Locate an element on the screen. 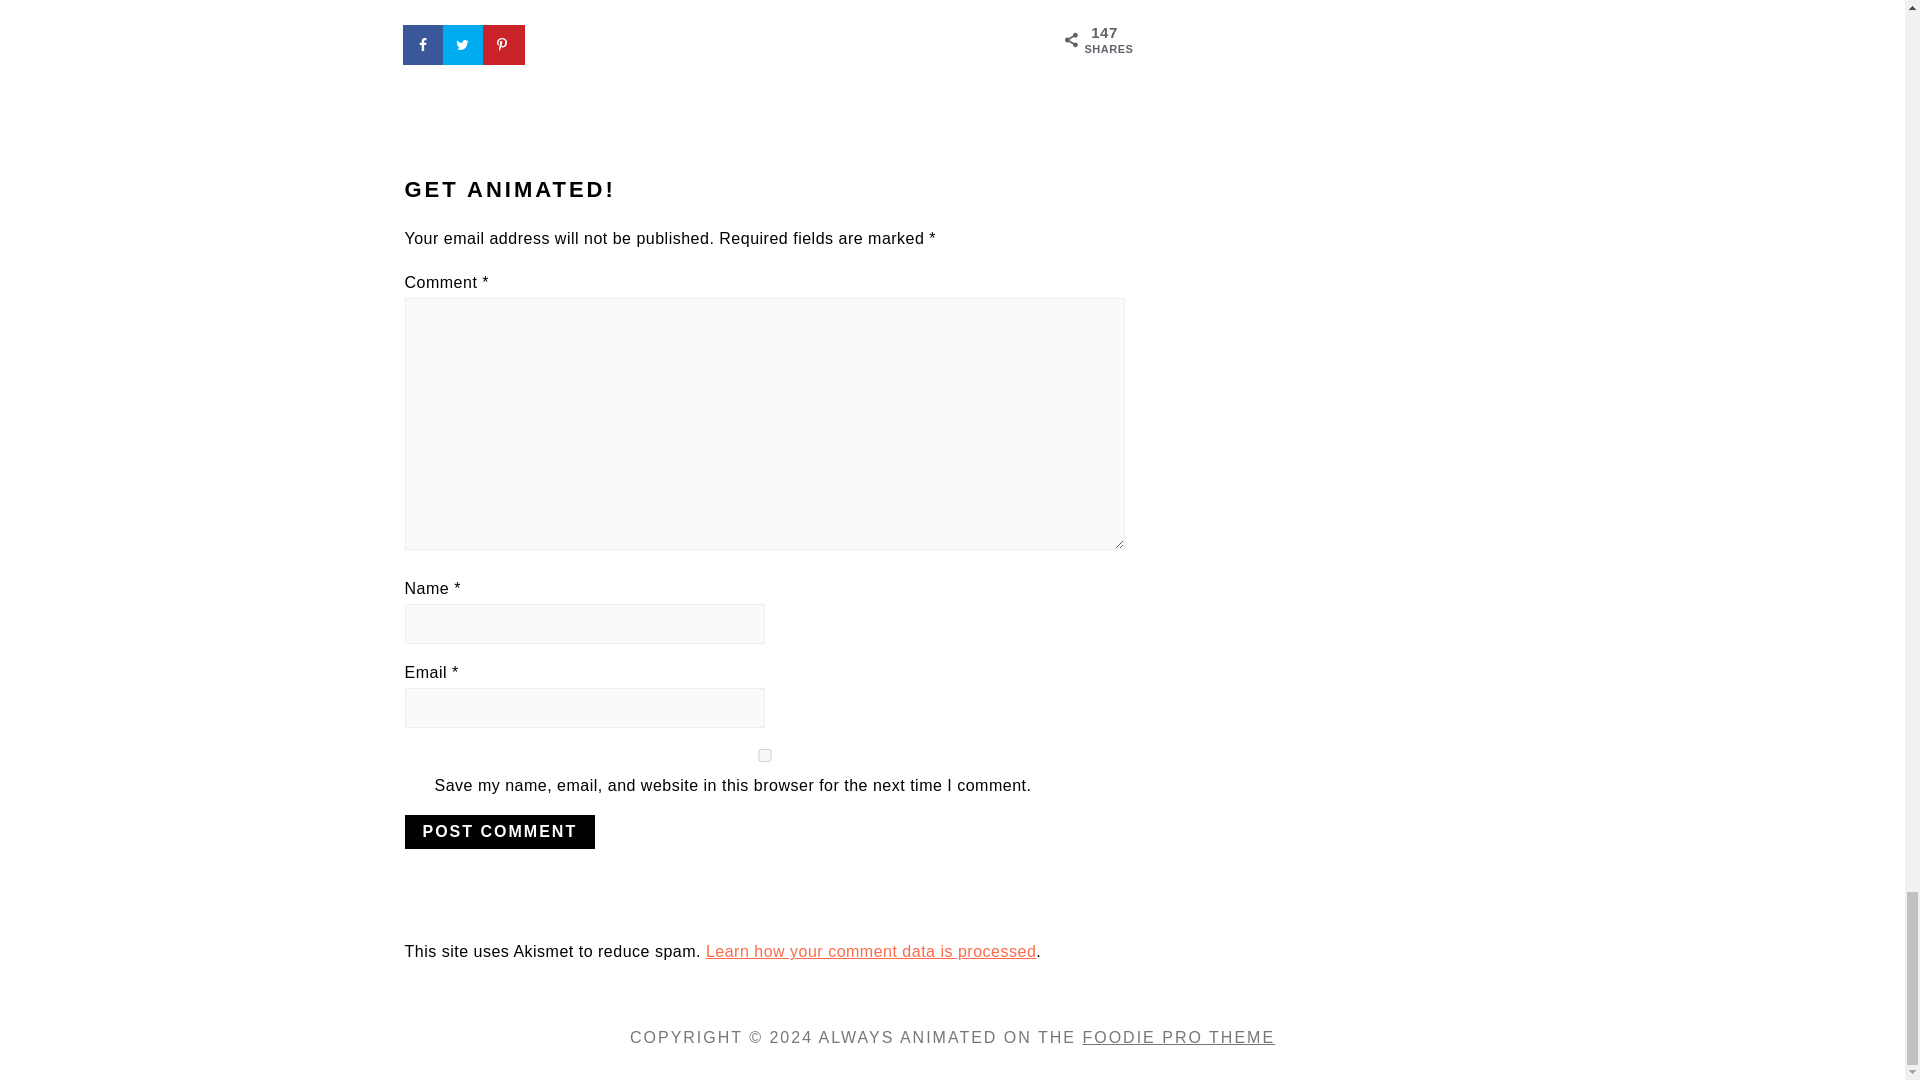 This screenshot has width=1920, height=1080. Post Comment is located at coordinates (499, 832).